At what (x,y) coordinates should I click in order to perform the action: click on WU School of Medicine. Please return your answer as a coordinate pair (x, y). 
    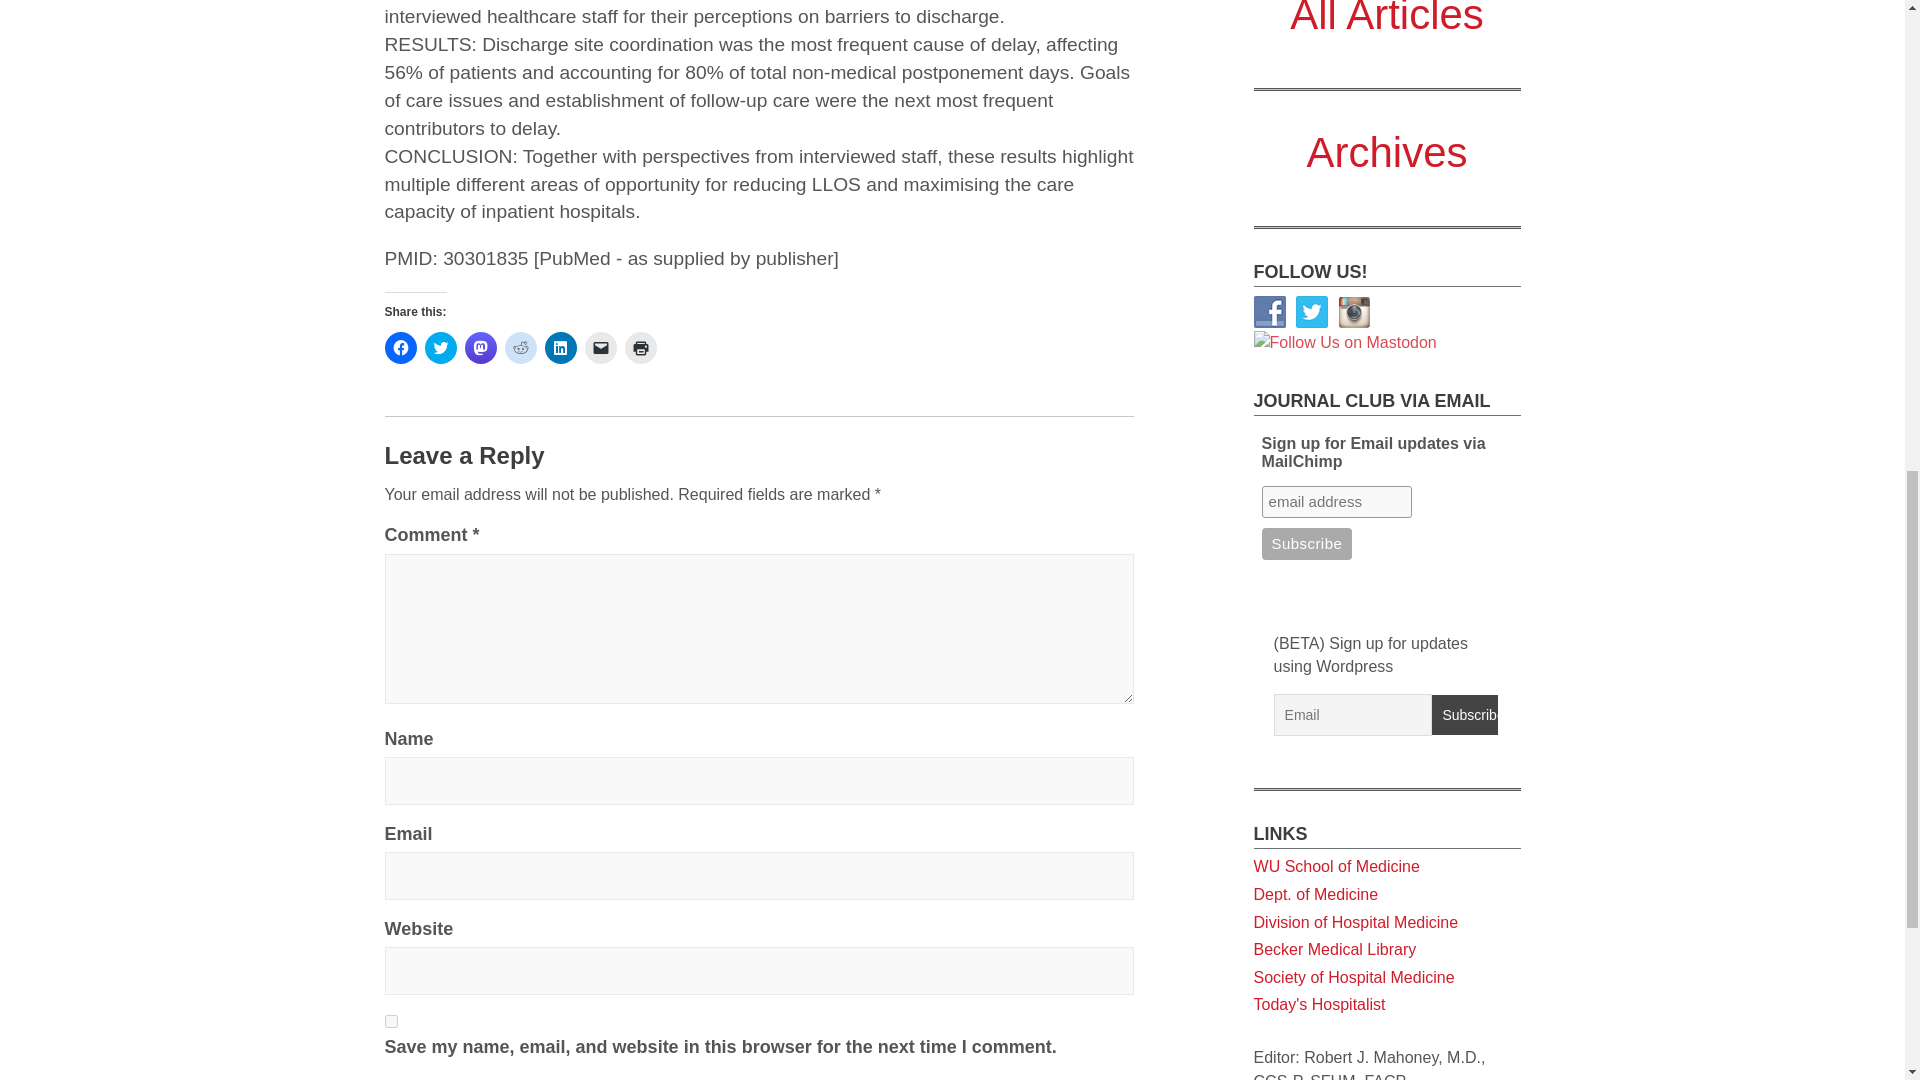
    Looking at the image, I should click on (1336, 50).